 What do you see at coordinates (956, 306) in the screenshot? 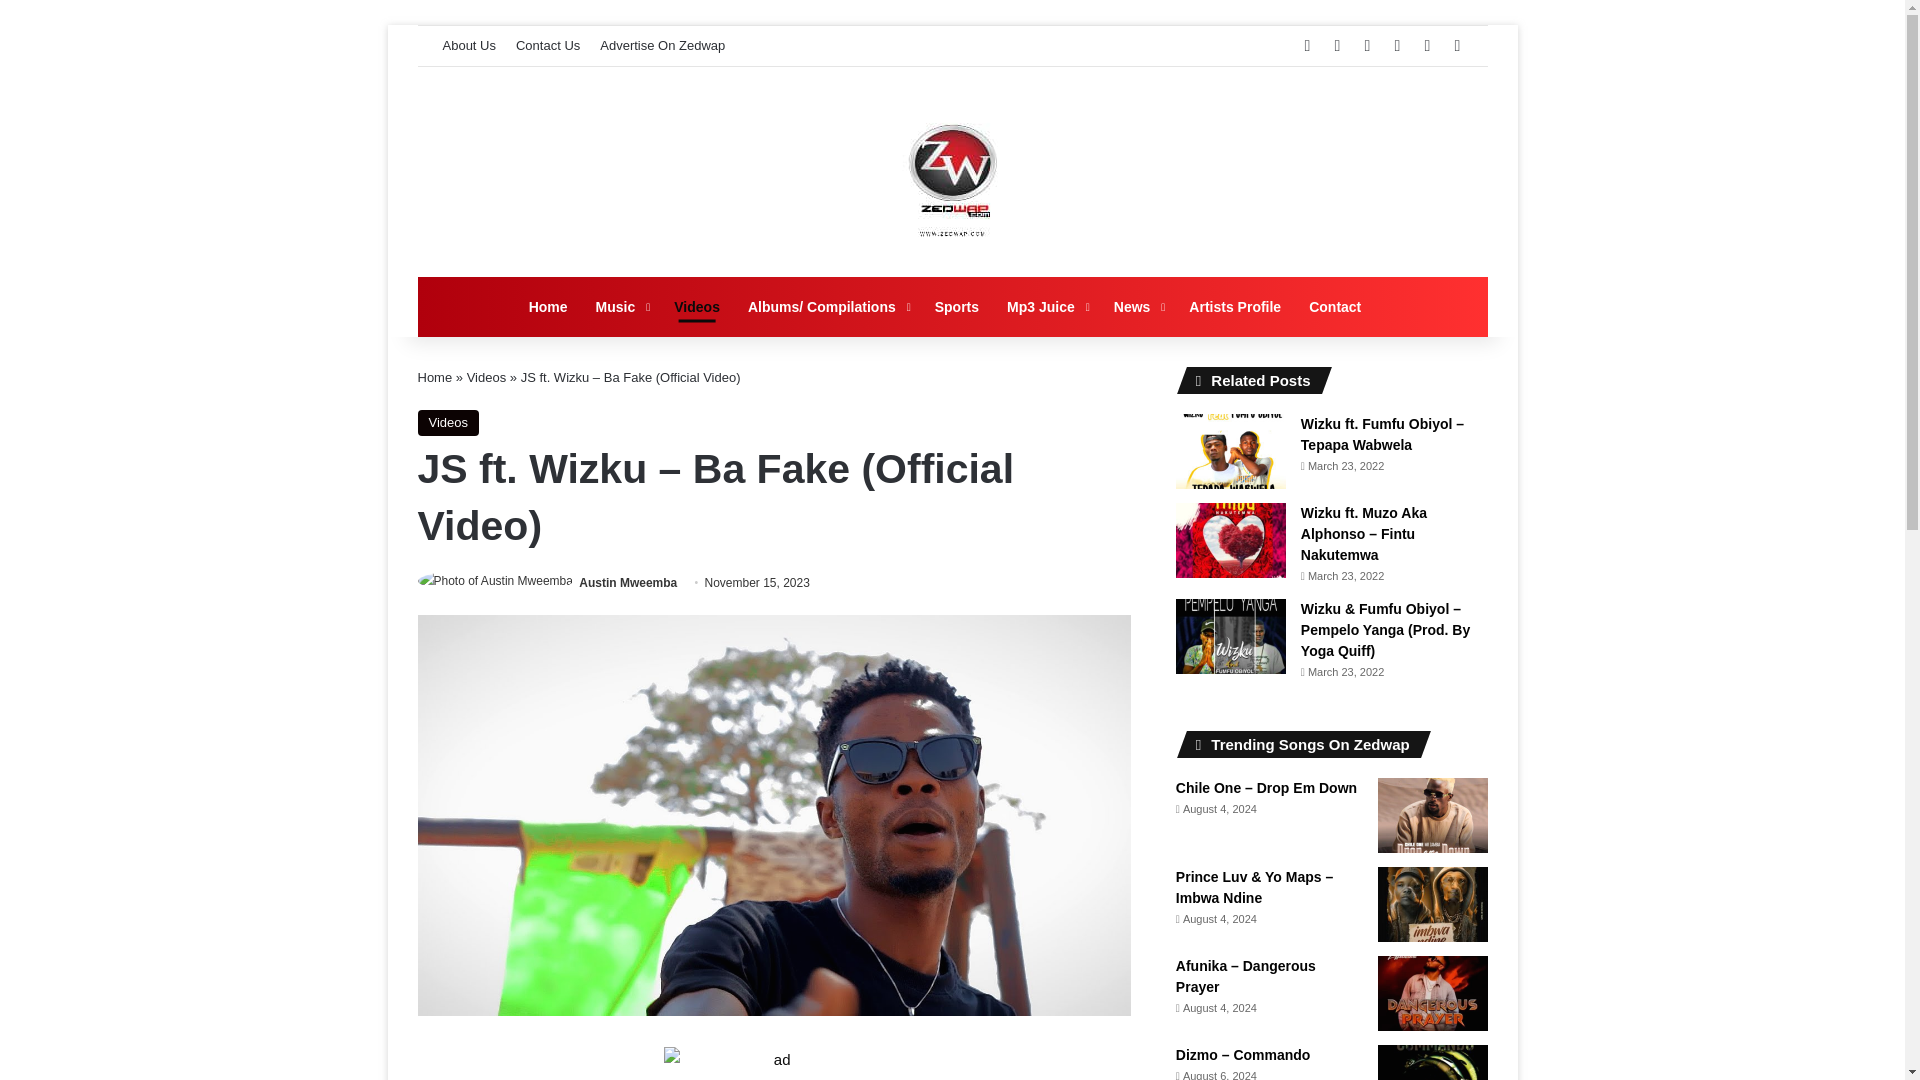
I see `Sports` at bounding box center [956, 306].